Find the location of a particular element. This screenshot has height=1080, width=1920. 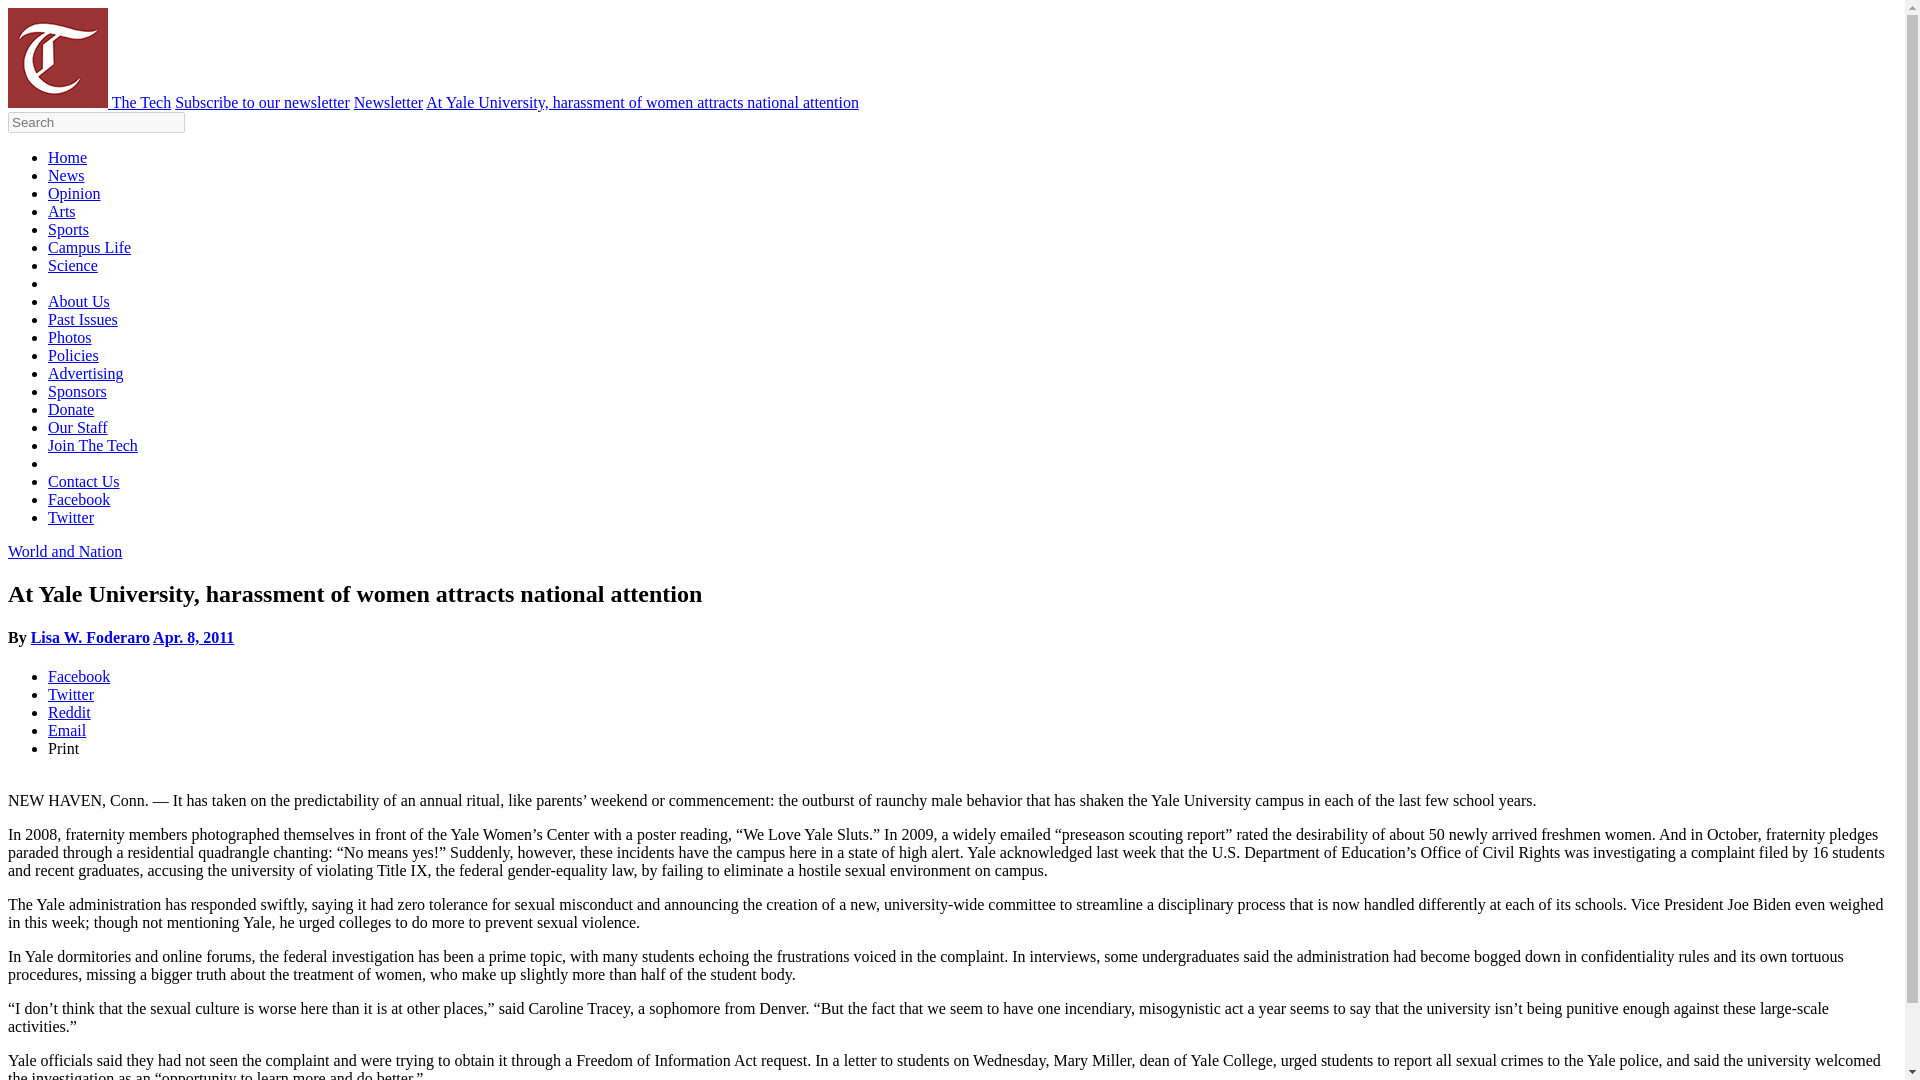

Arts is located at coordinates (62, 212).